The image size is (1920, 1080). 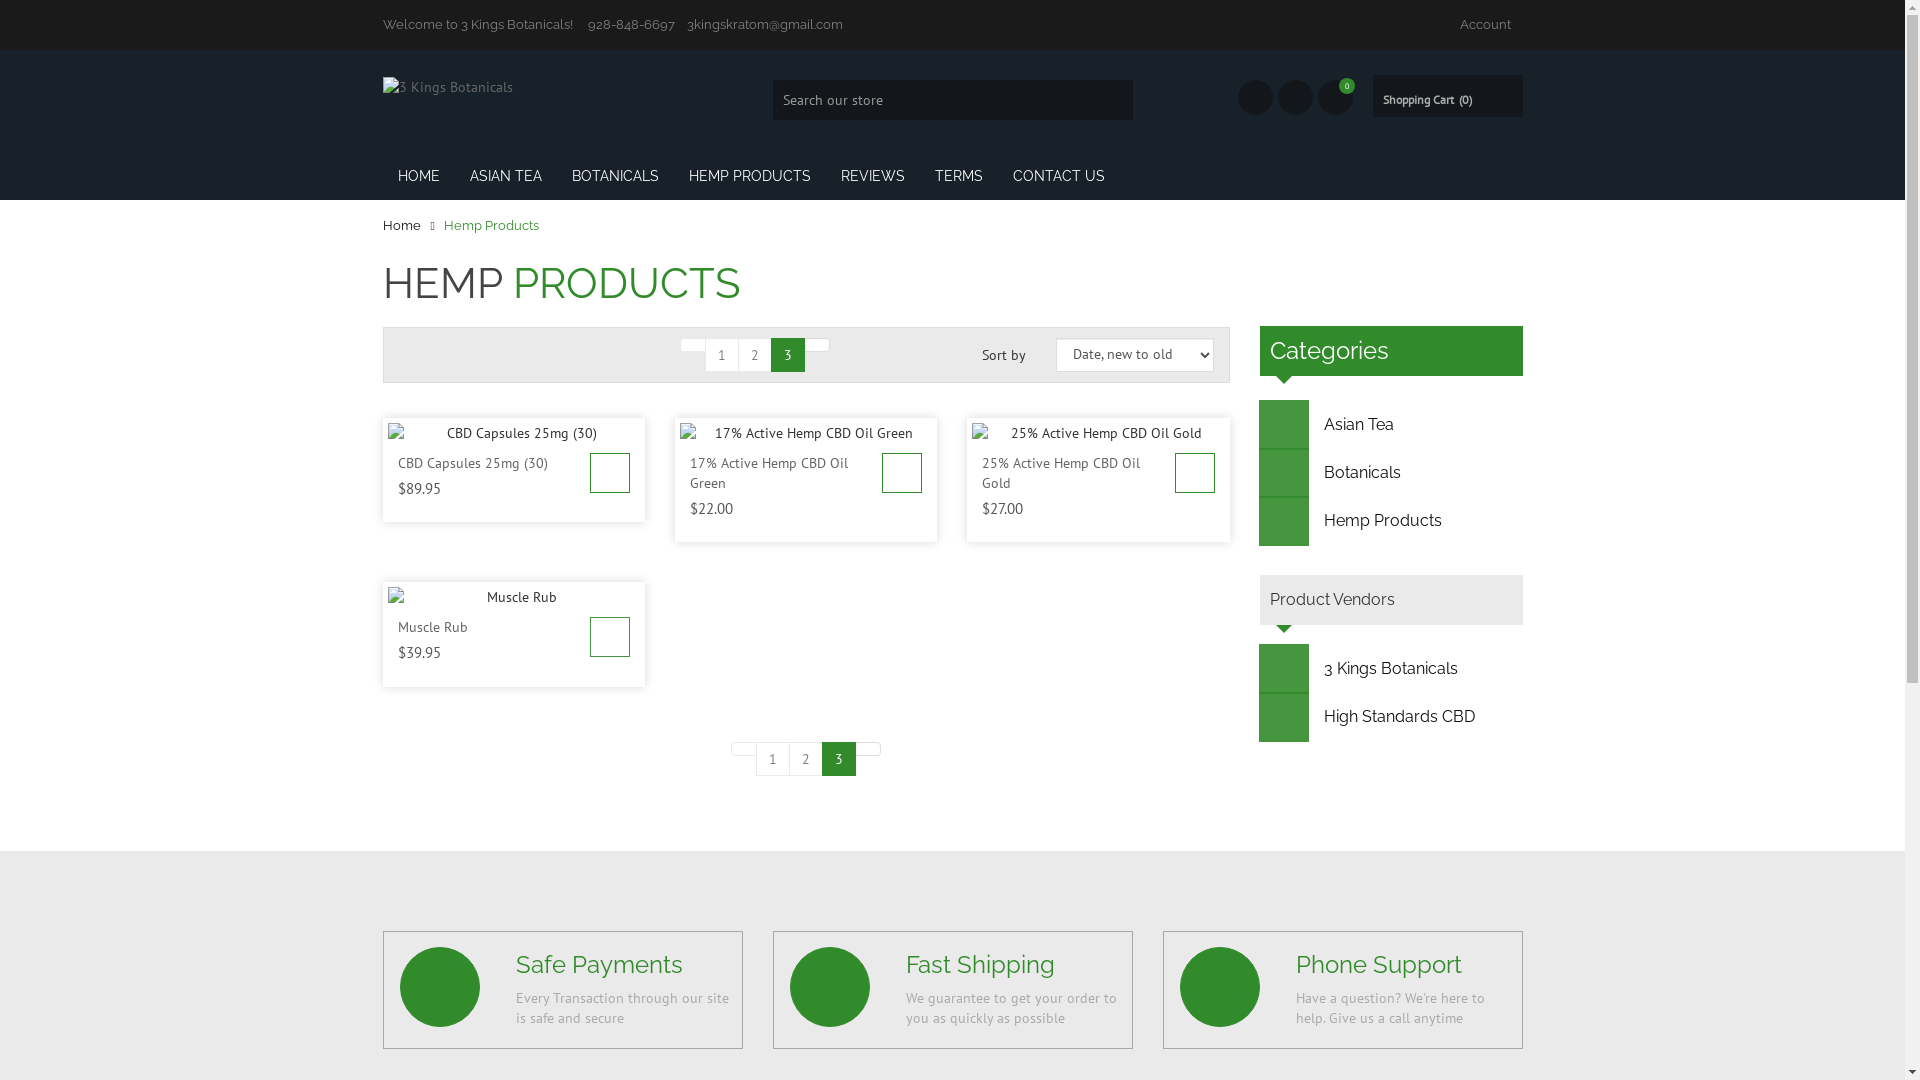 What do you see at coordinates (614, 175) in the screenshot?
I see `BOTANICALS` at bounding box center [614, 175].